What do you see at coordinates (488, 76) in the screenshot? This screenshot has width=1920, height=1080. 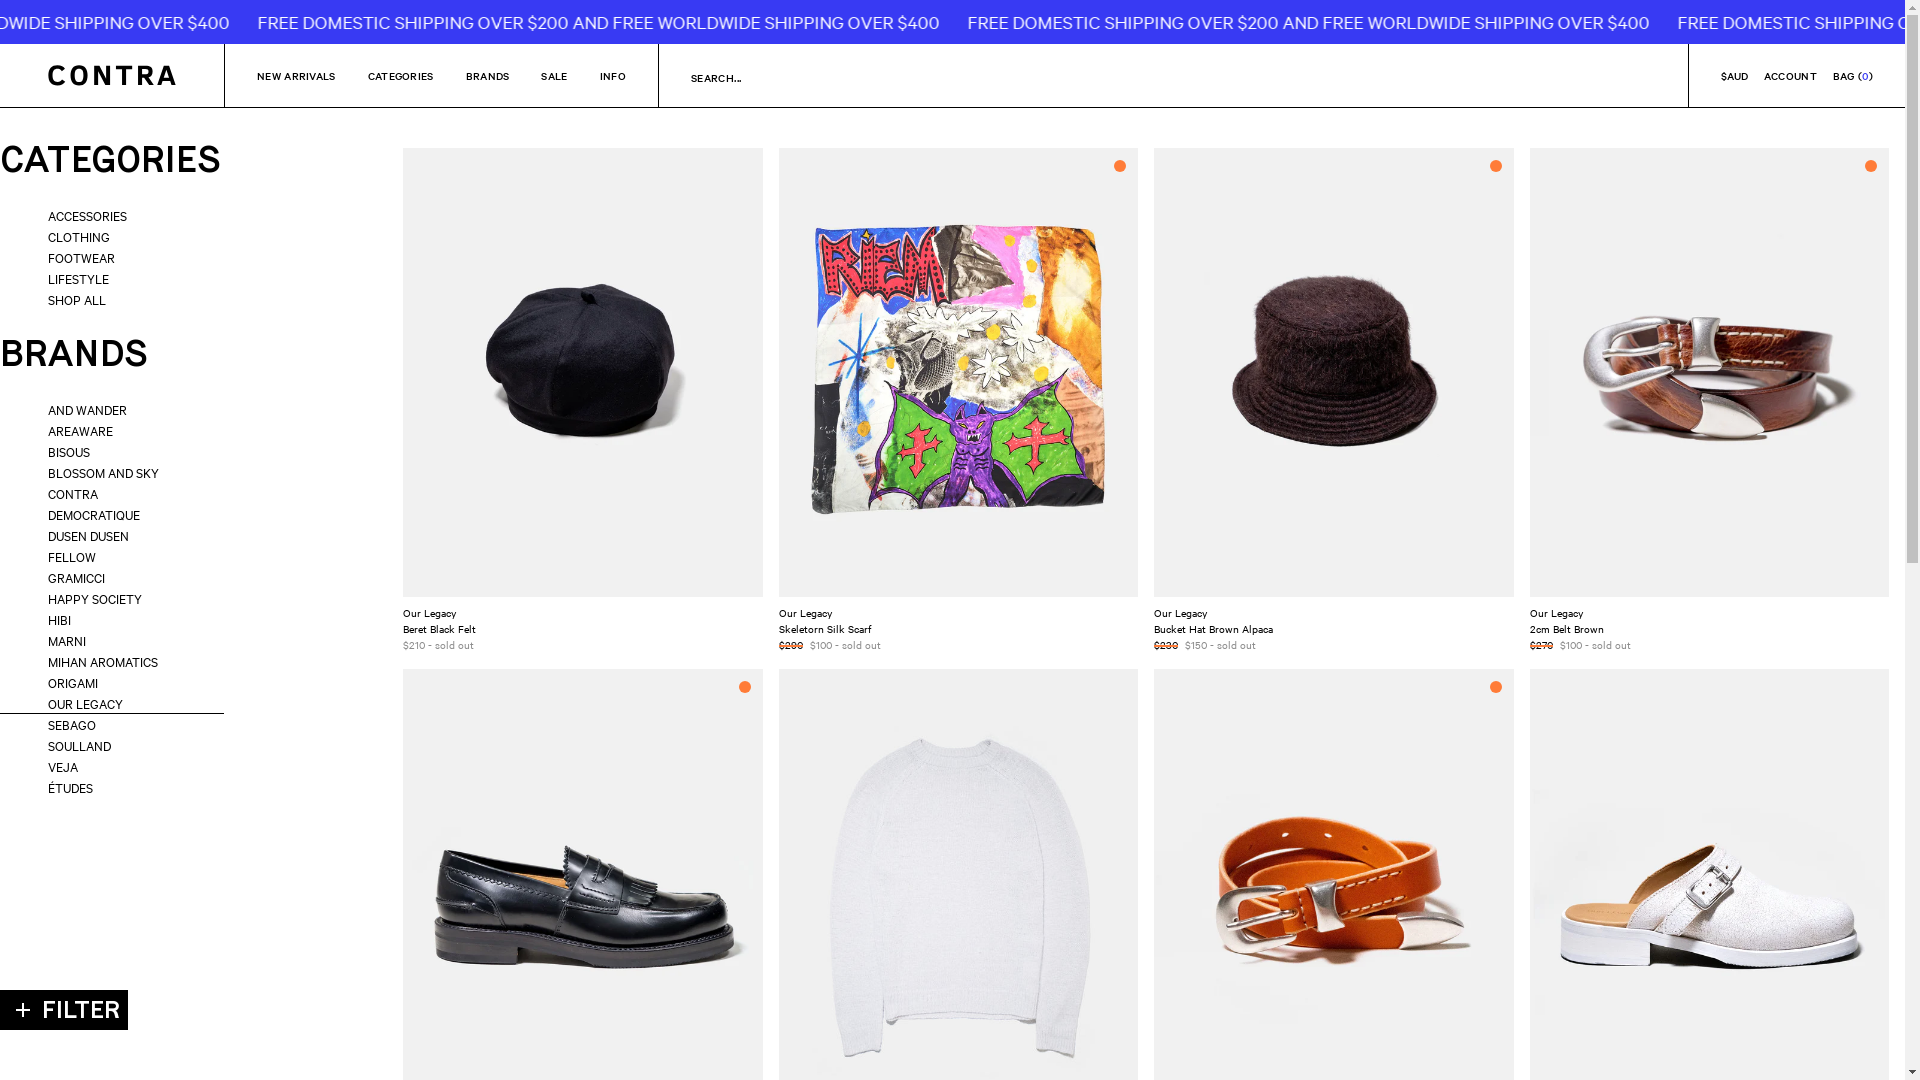 I see `BRANDS` at bounding box center [488, 76].